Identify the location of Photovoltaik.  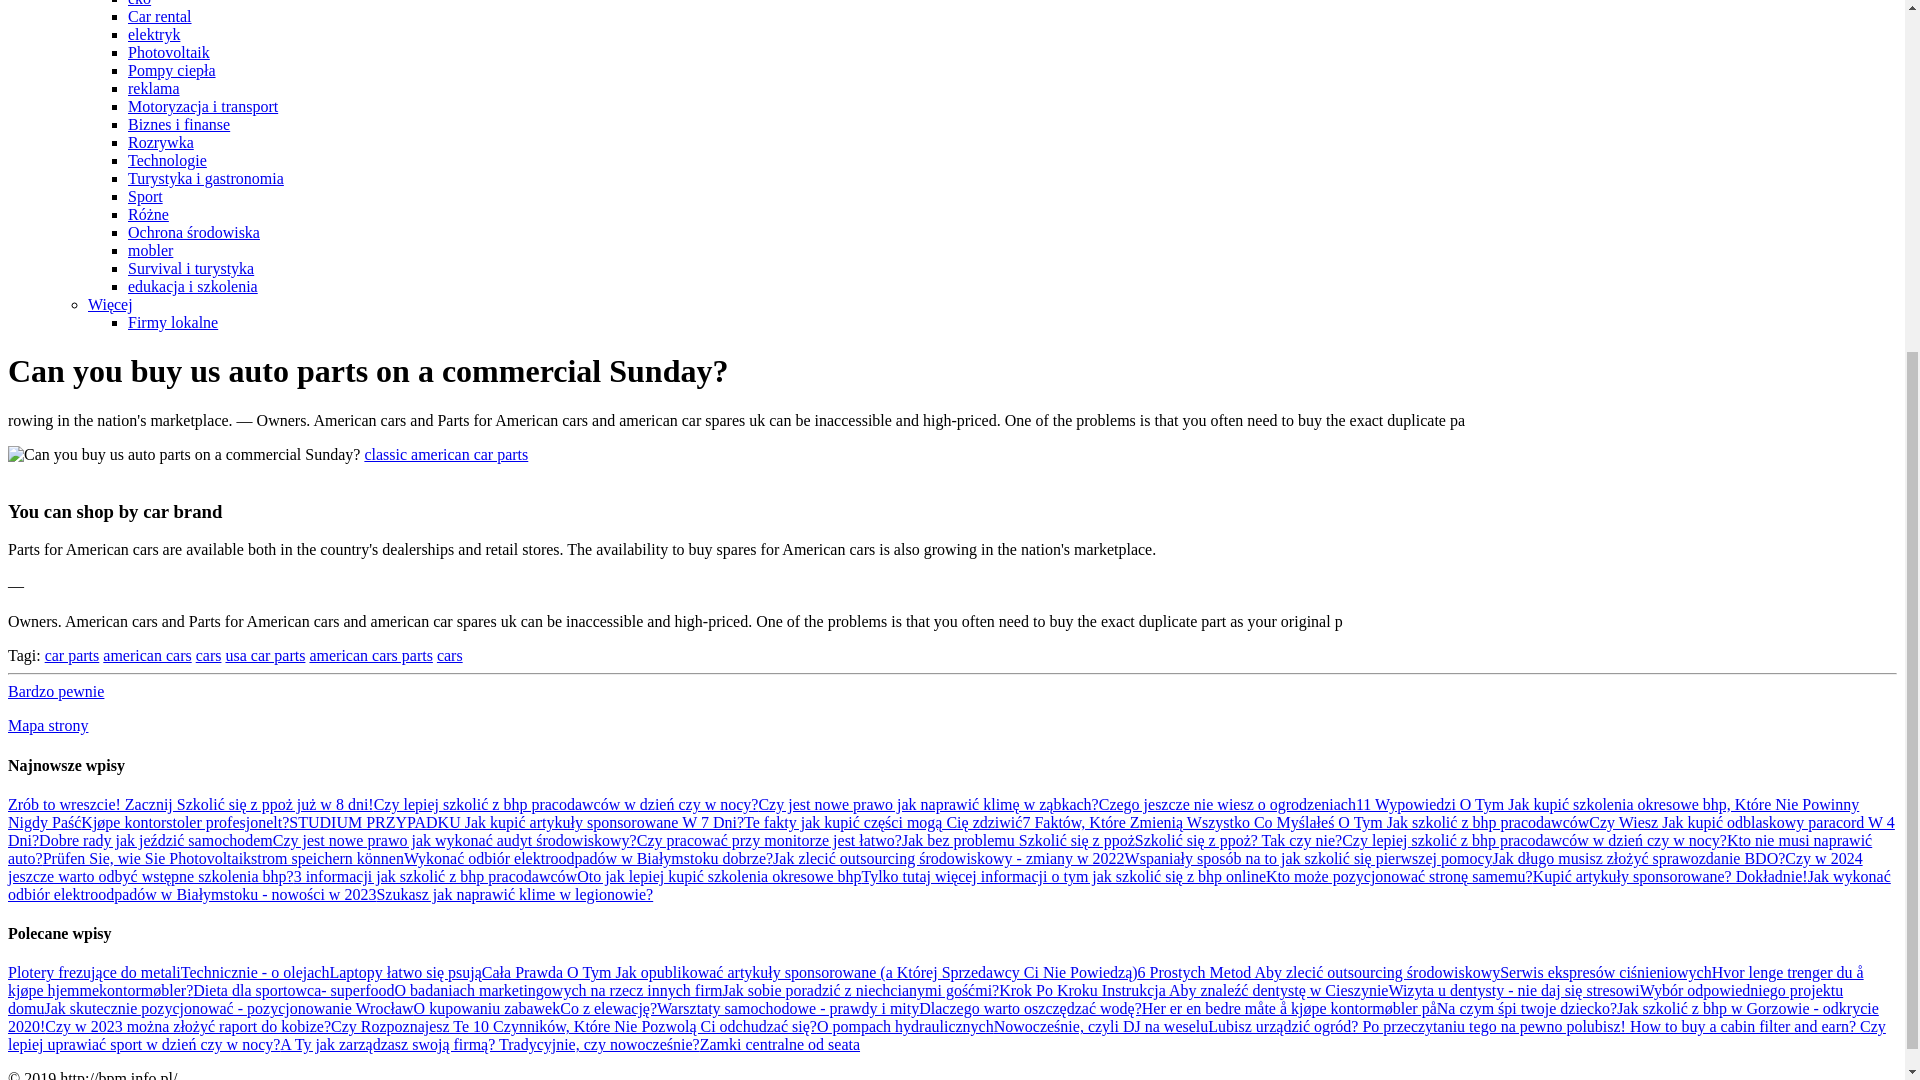
(168, 52).